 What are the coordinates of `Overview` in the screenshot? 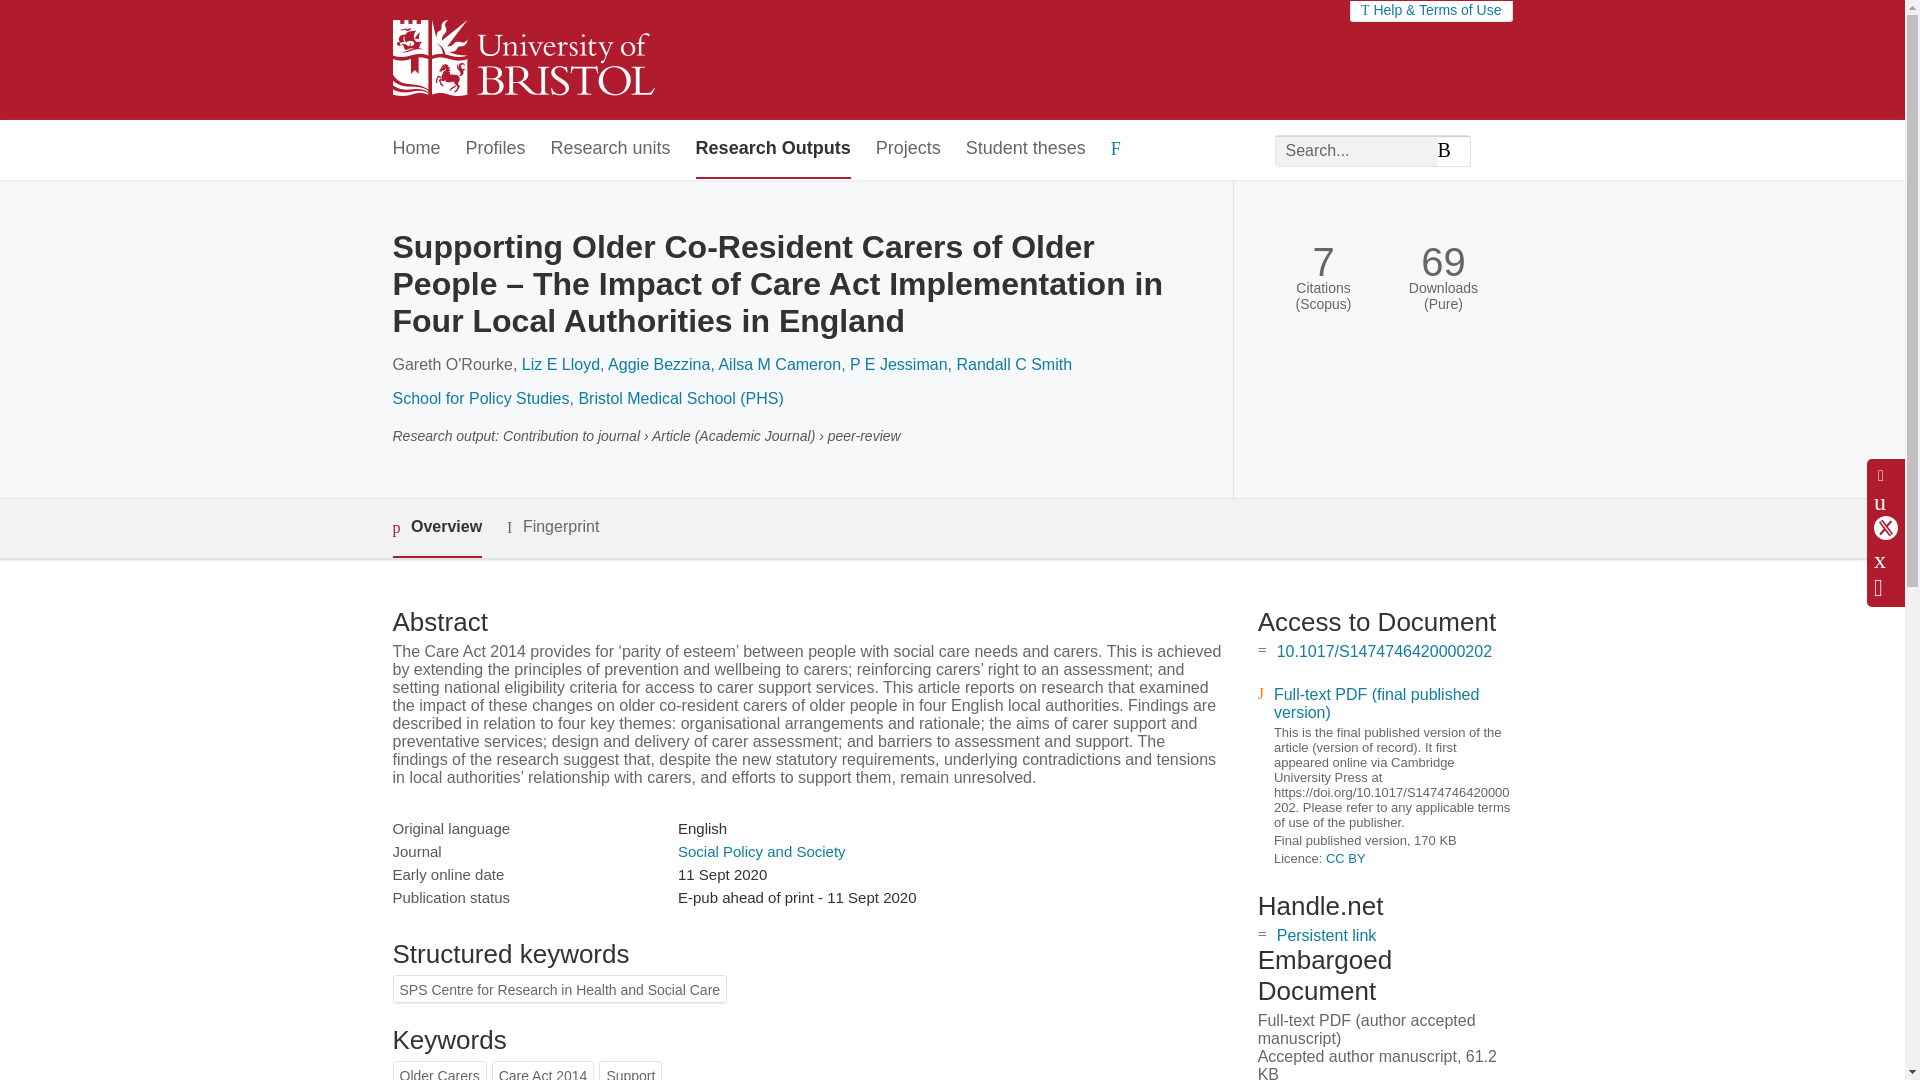 It's located at (436, 528).